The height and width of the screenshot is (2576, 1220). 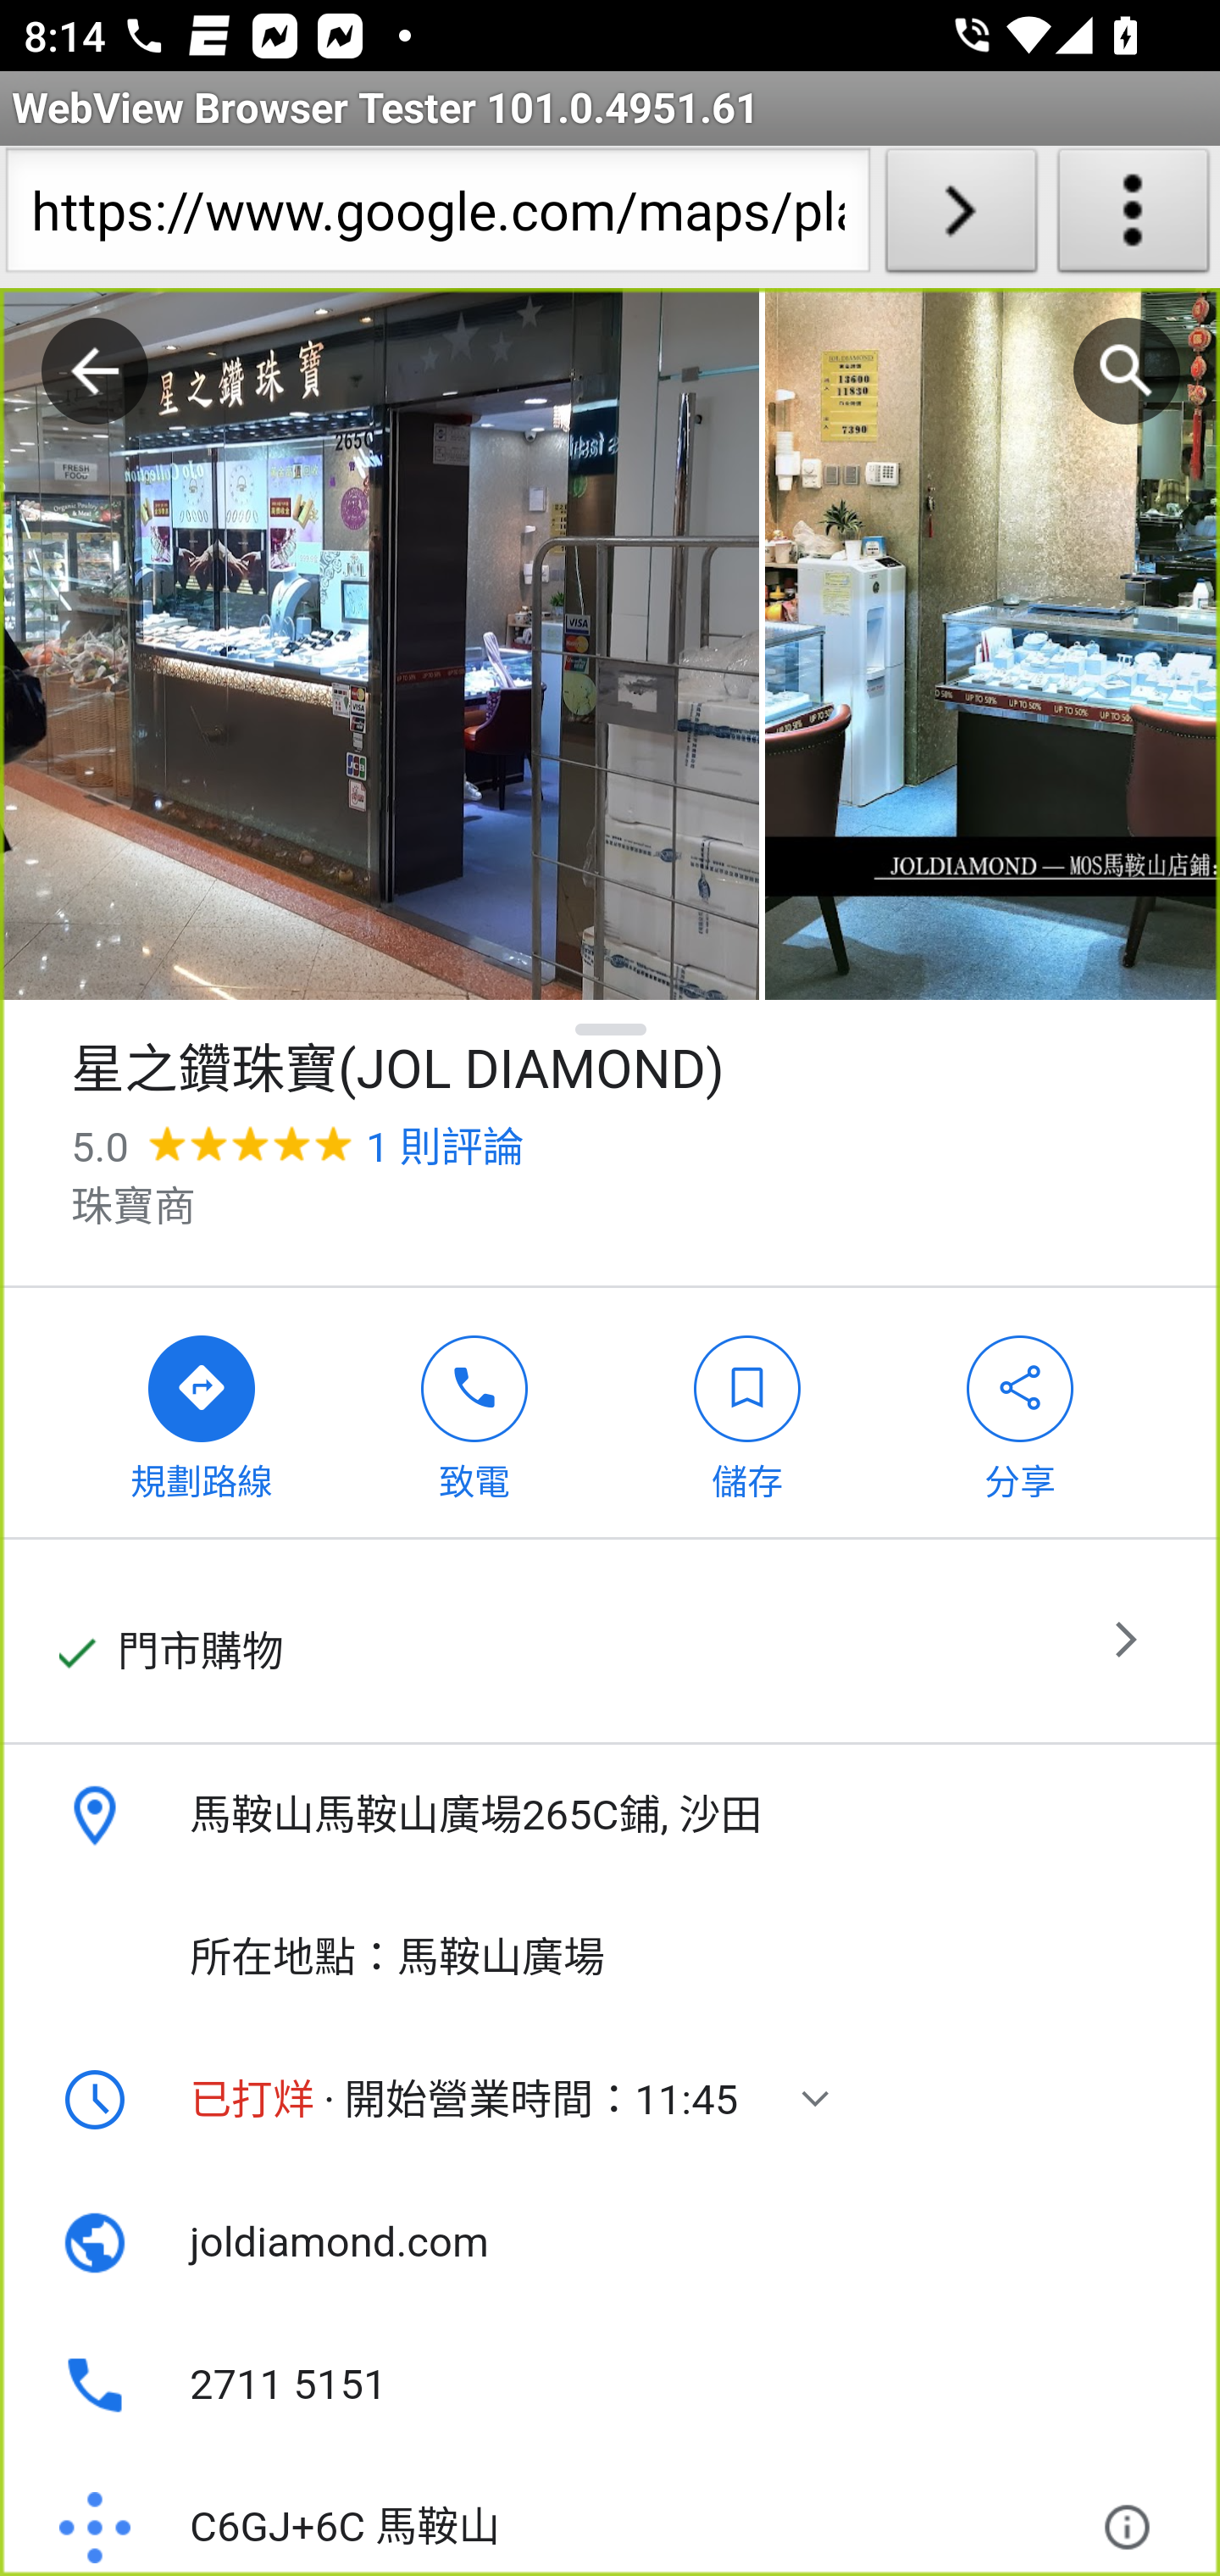 I want to click on 返回, so click(x=95, y=371).